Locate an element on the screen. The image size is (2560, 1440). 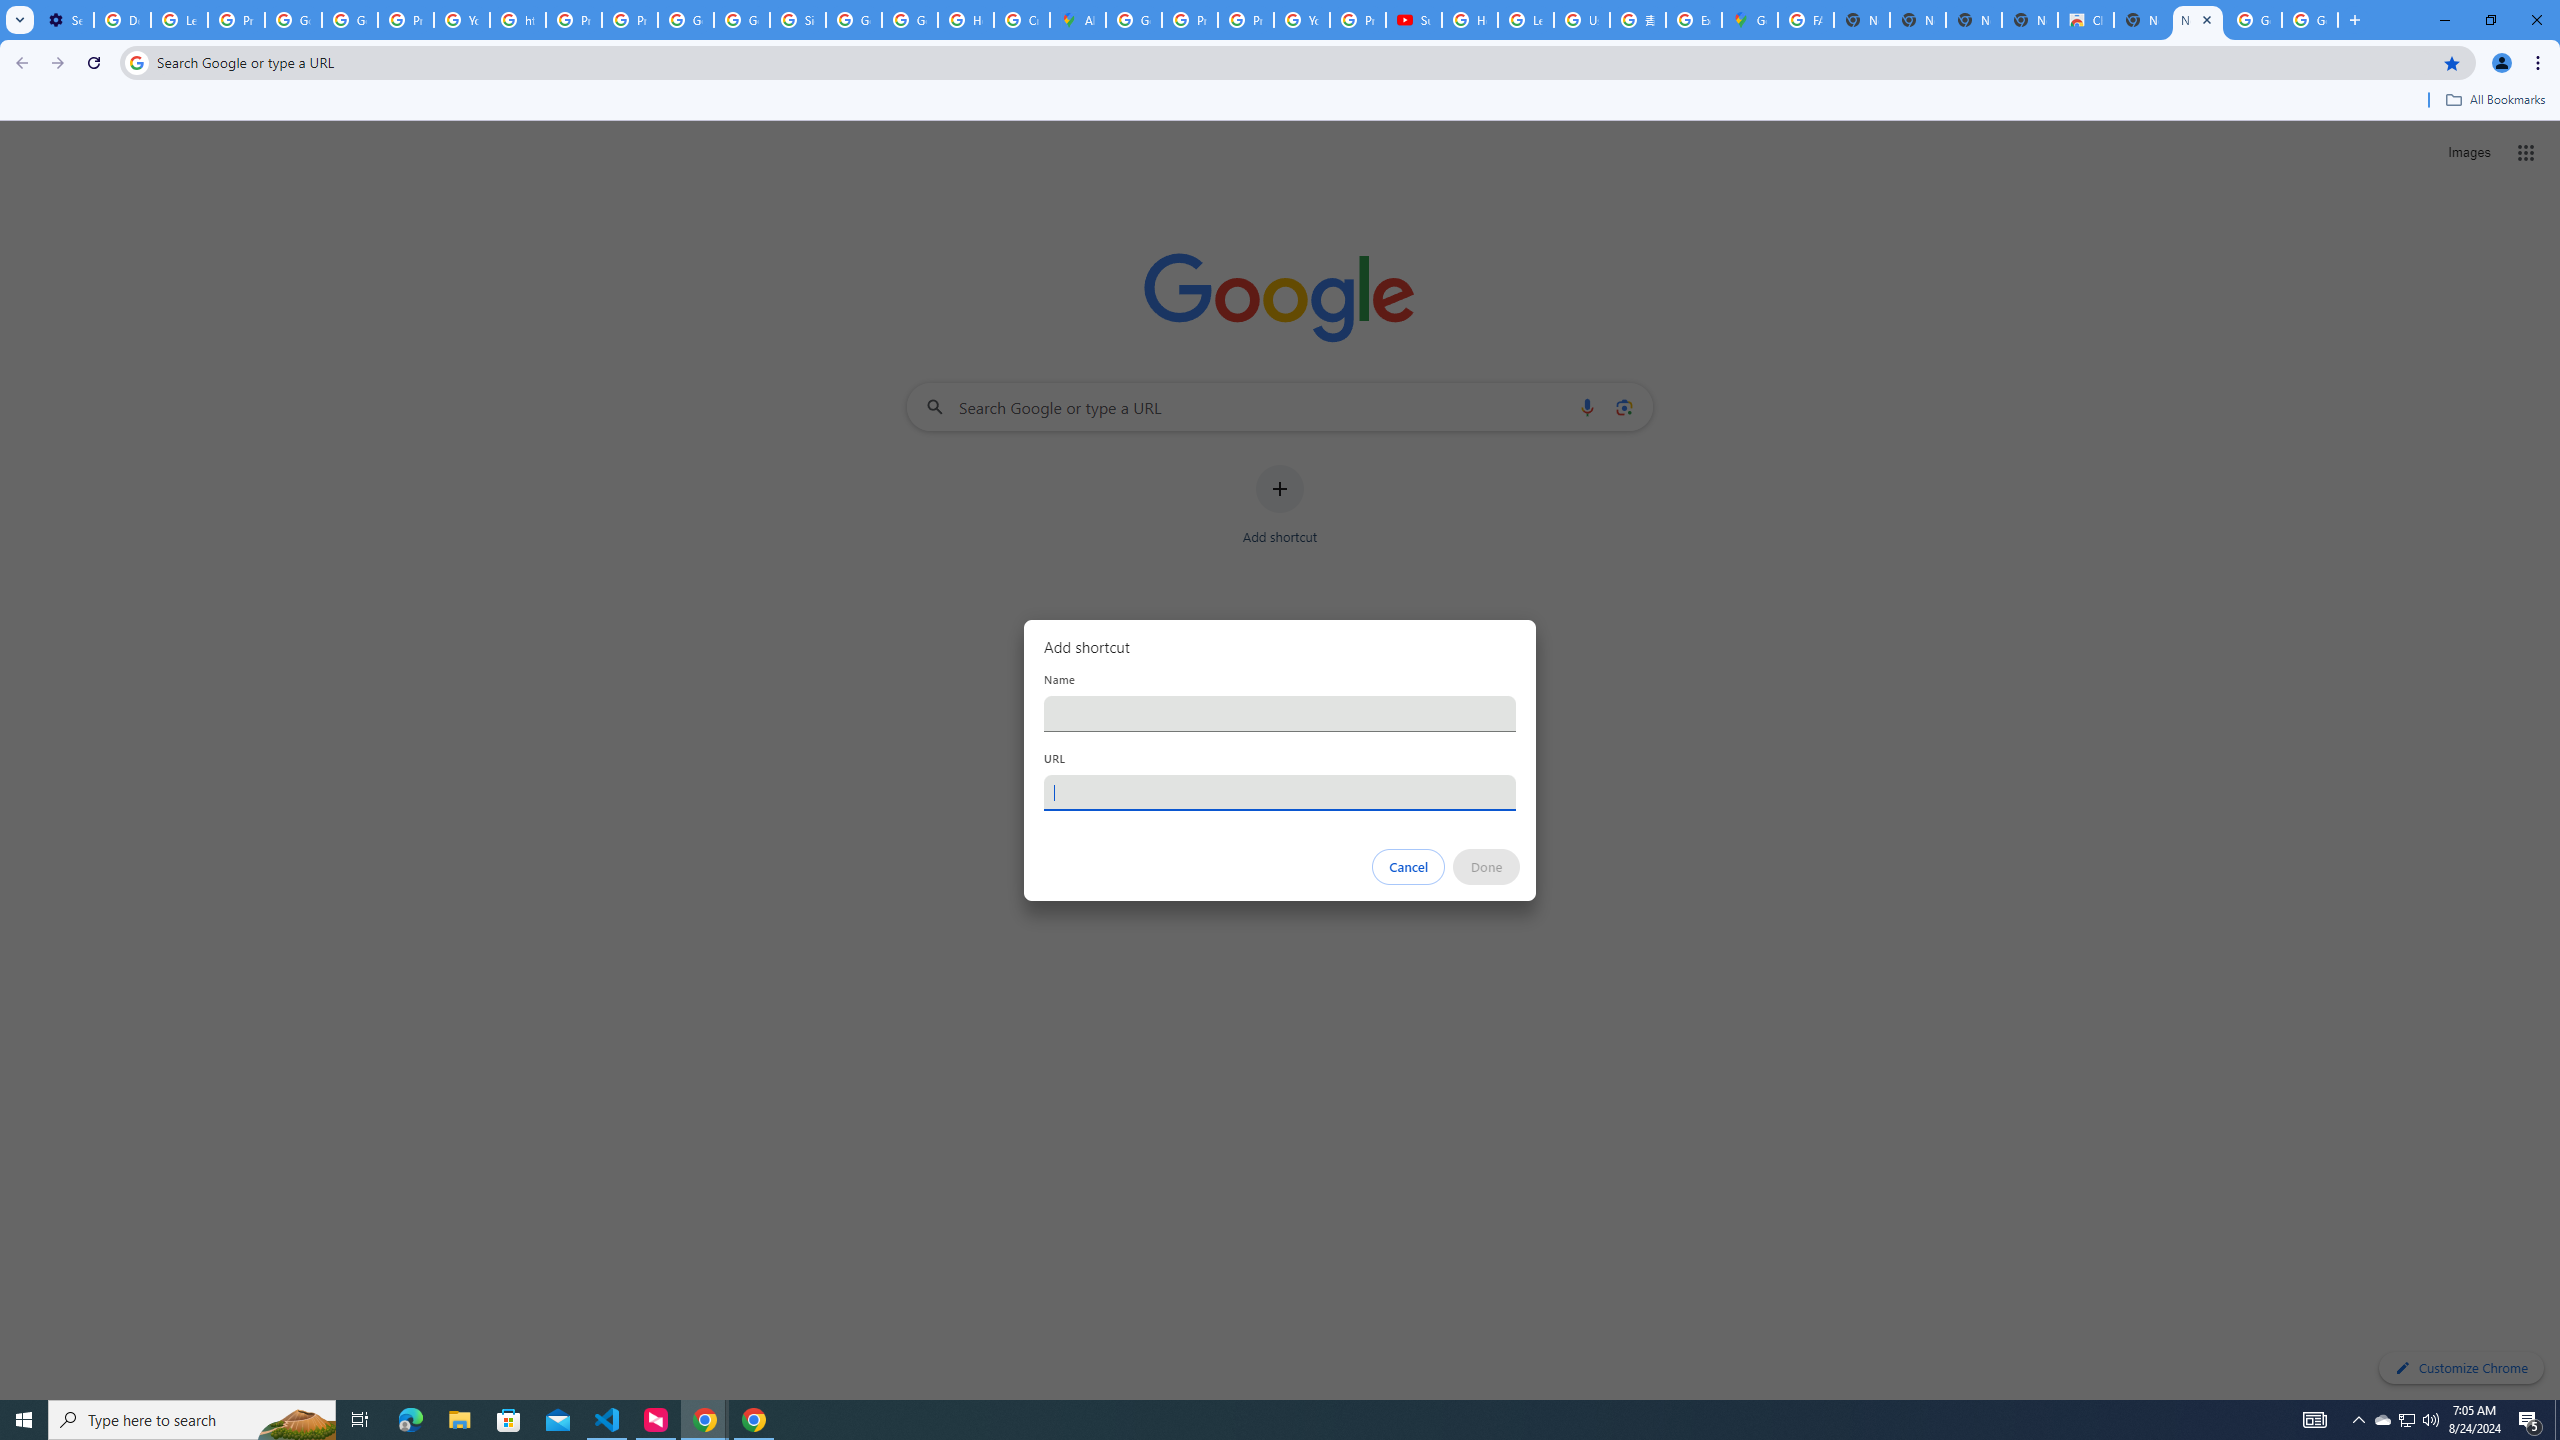
Google Account Help is located at coordinates (293, 20).